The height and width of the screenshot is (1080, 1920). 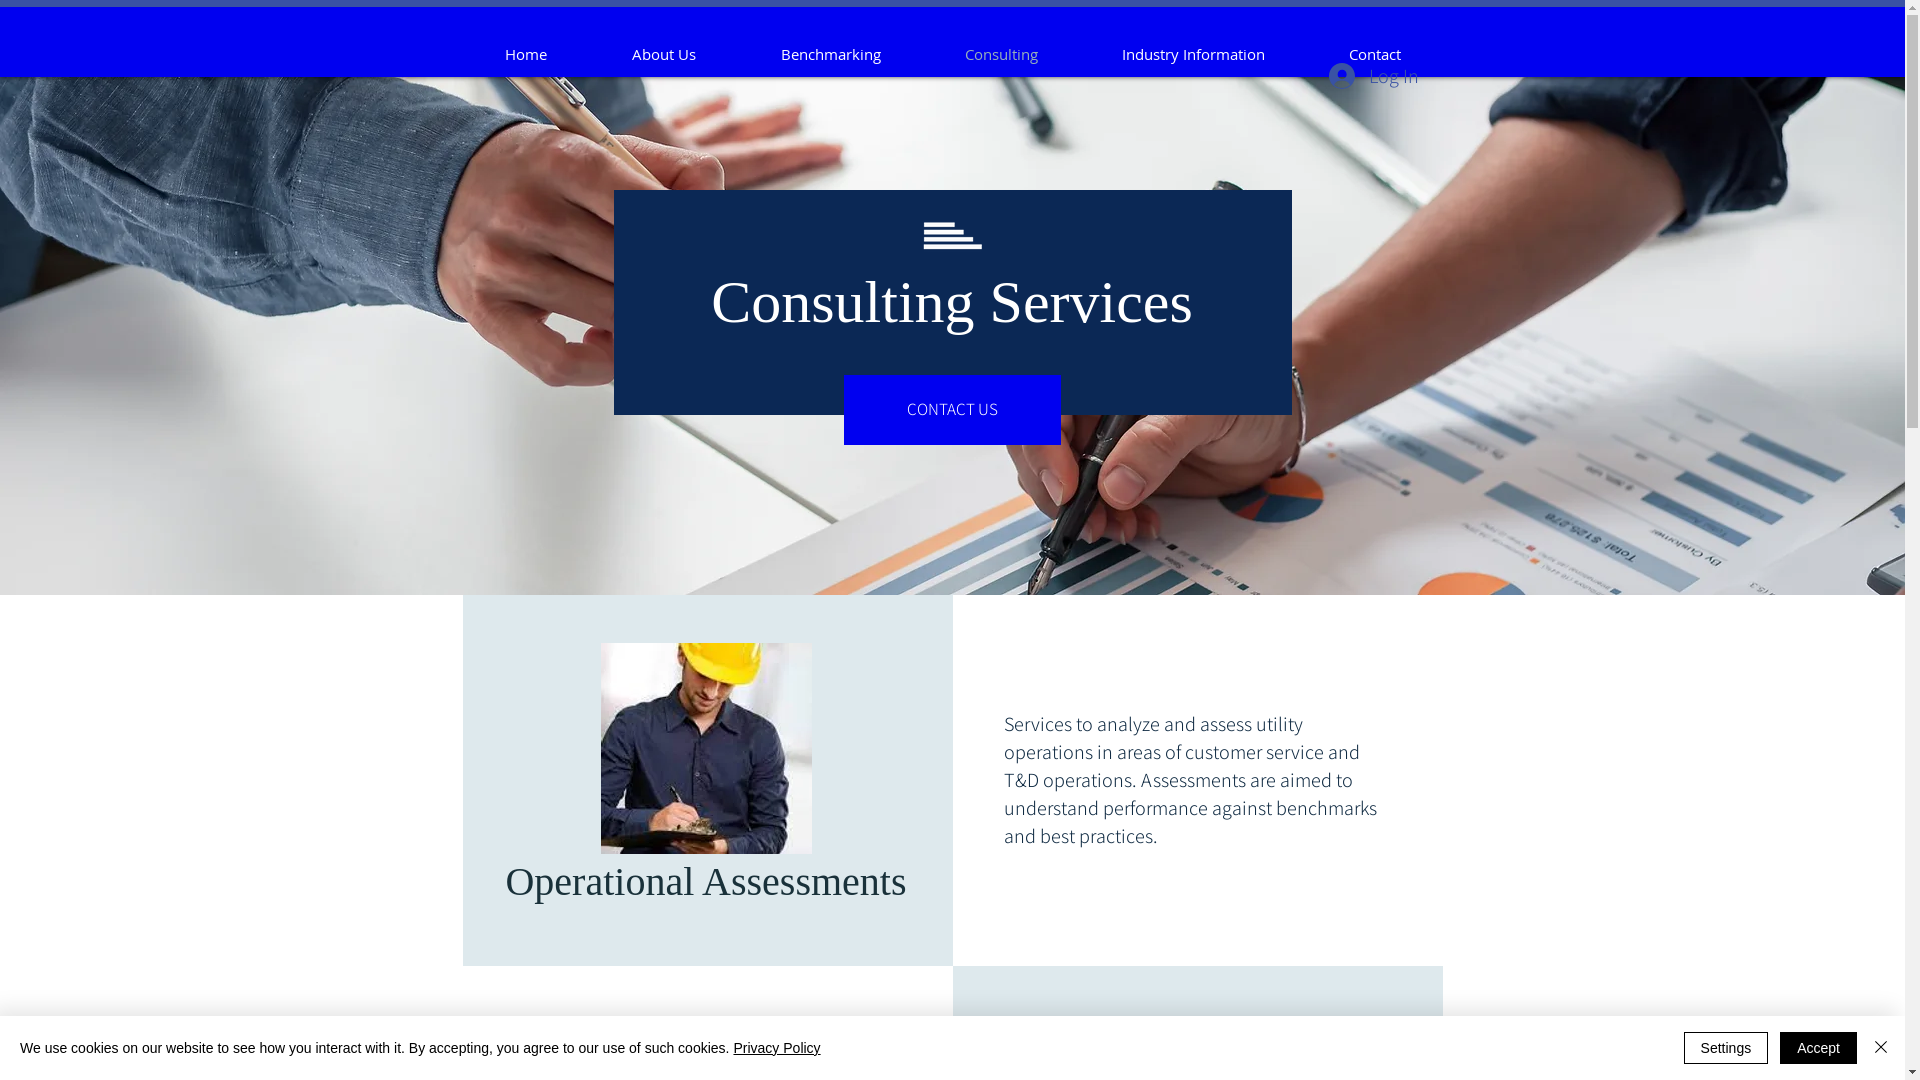 I want to click on Settings, so click(x=1726, y=1048).